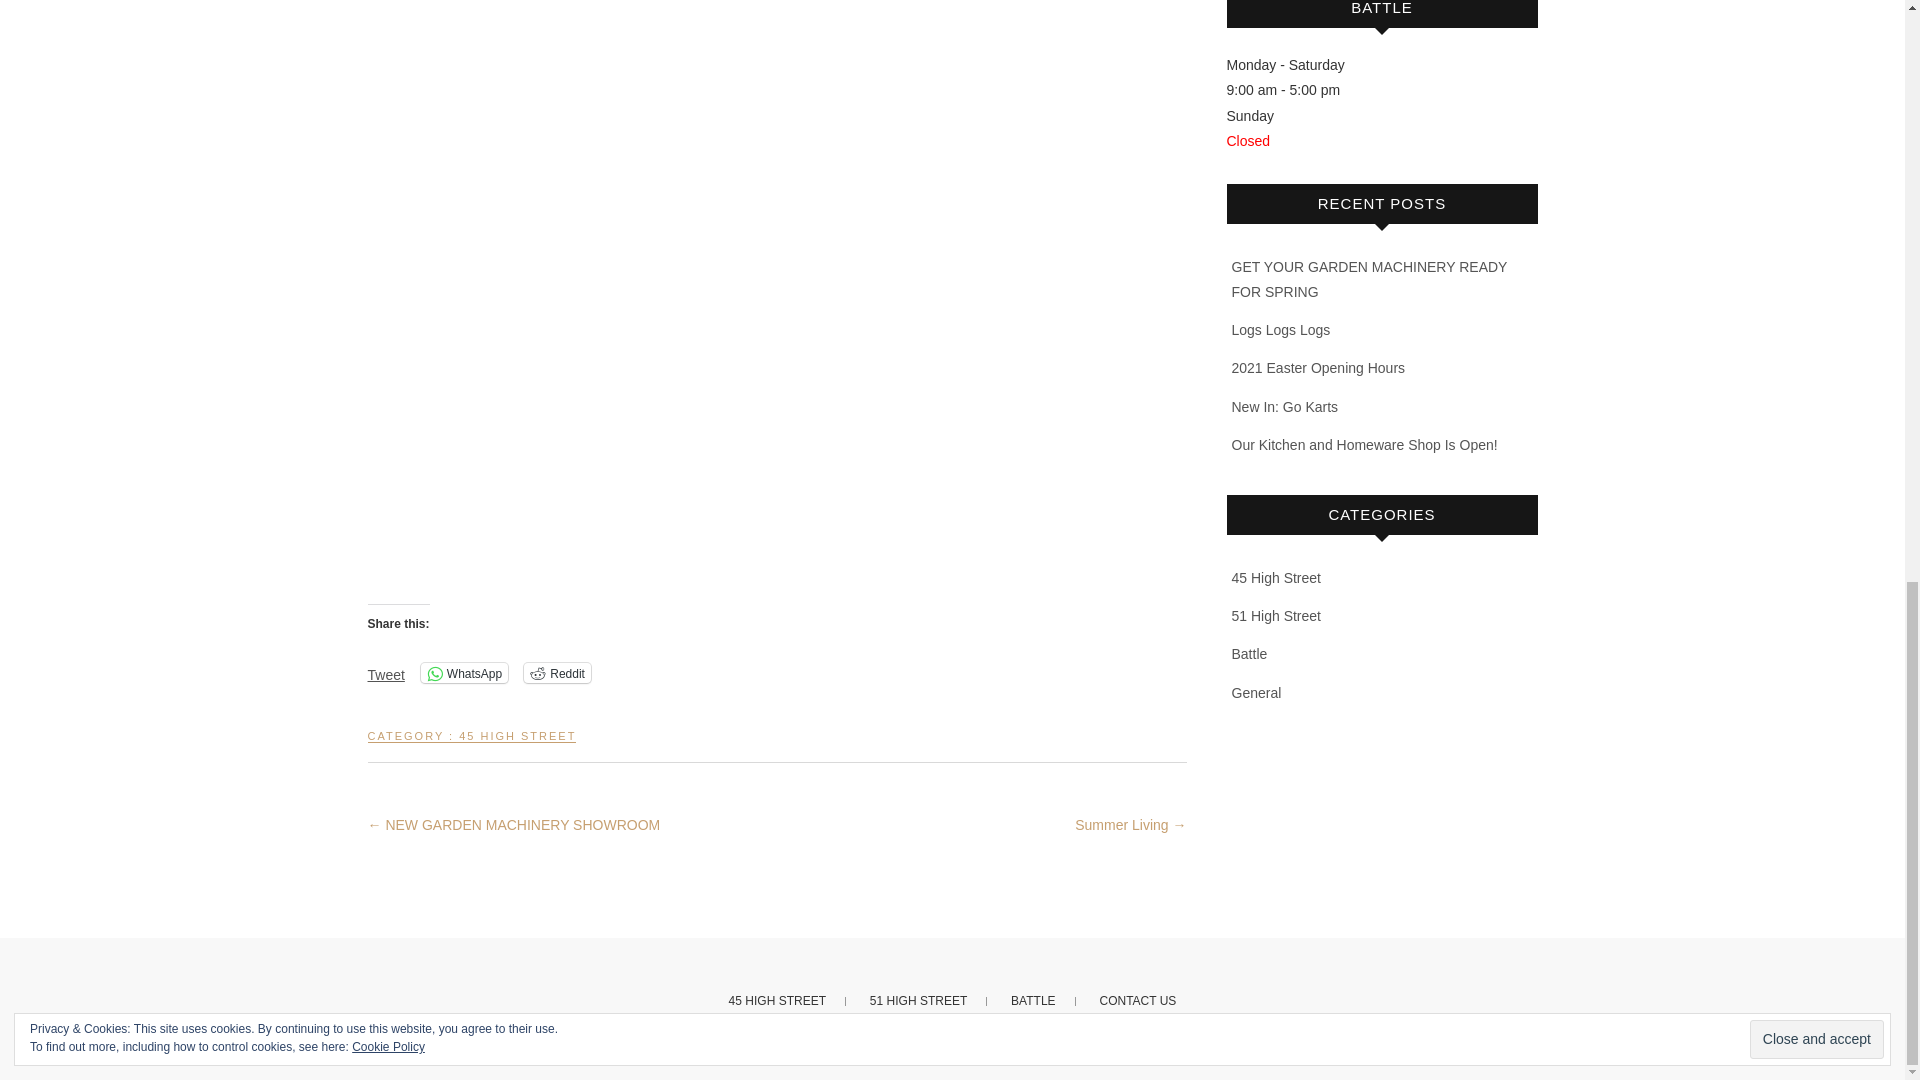 This screenshot has height=1080, width=1920. I want to click on Theme Freesia, so click(964, 1054).